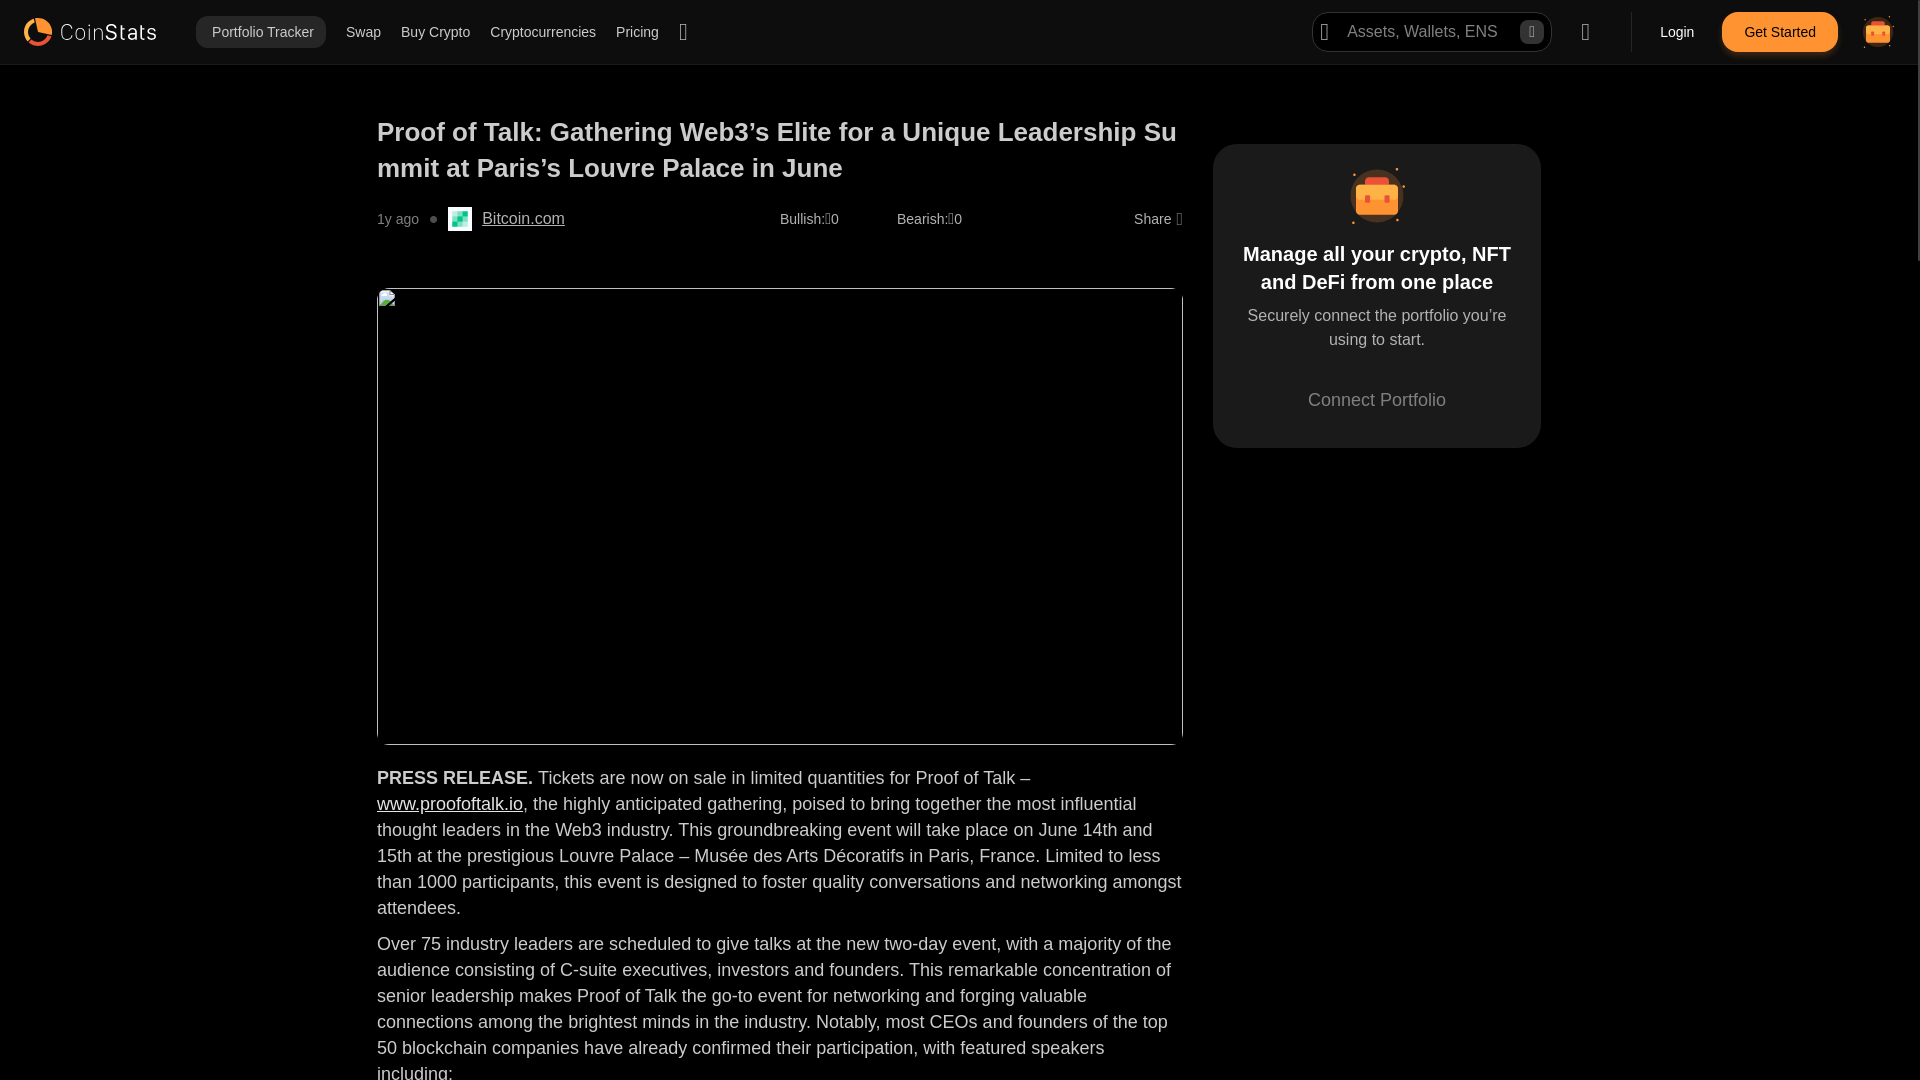 The height and width of the screenshot is (1080, 1920). Describe the element at coordinates (802, 218) in the screenshot. I see `bullish` at that location.